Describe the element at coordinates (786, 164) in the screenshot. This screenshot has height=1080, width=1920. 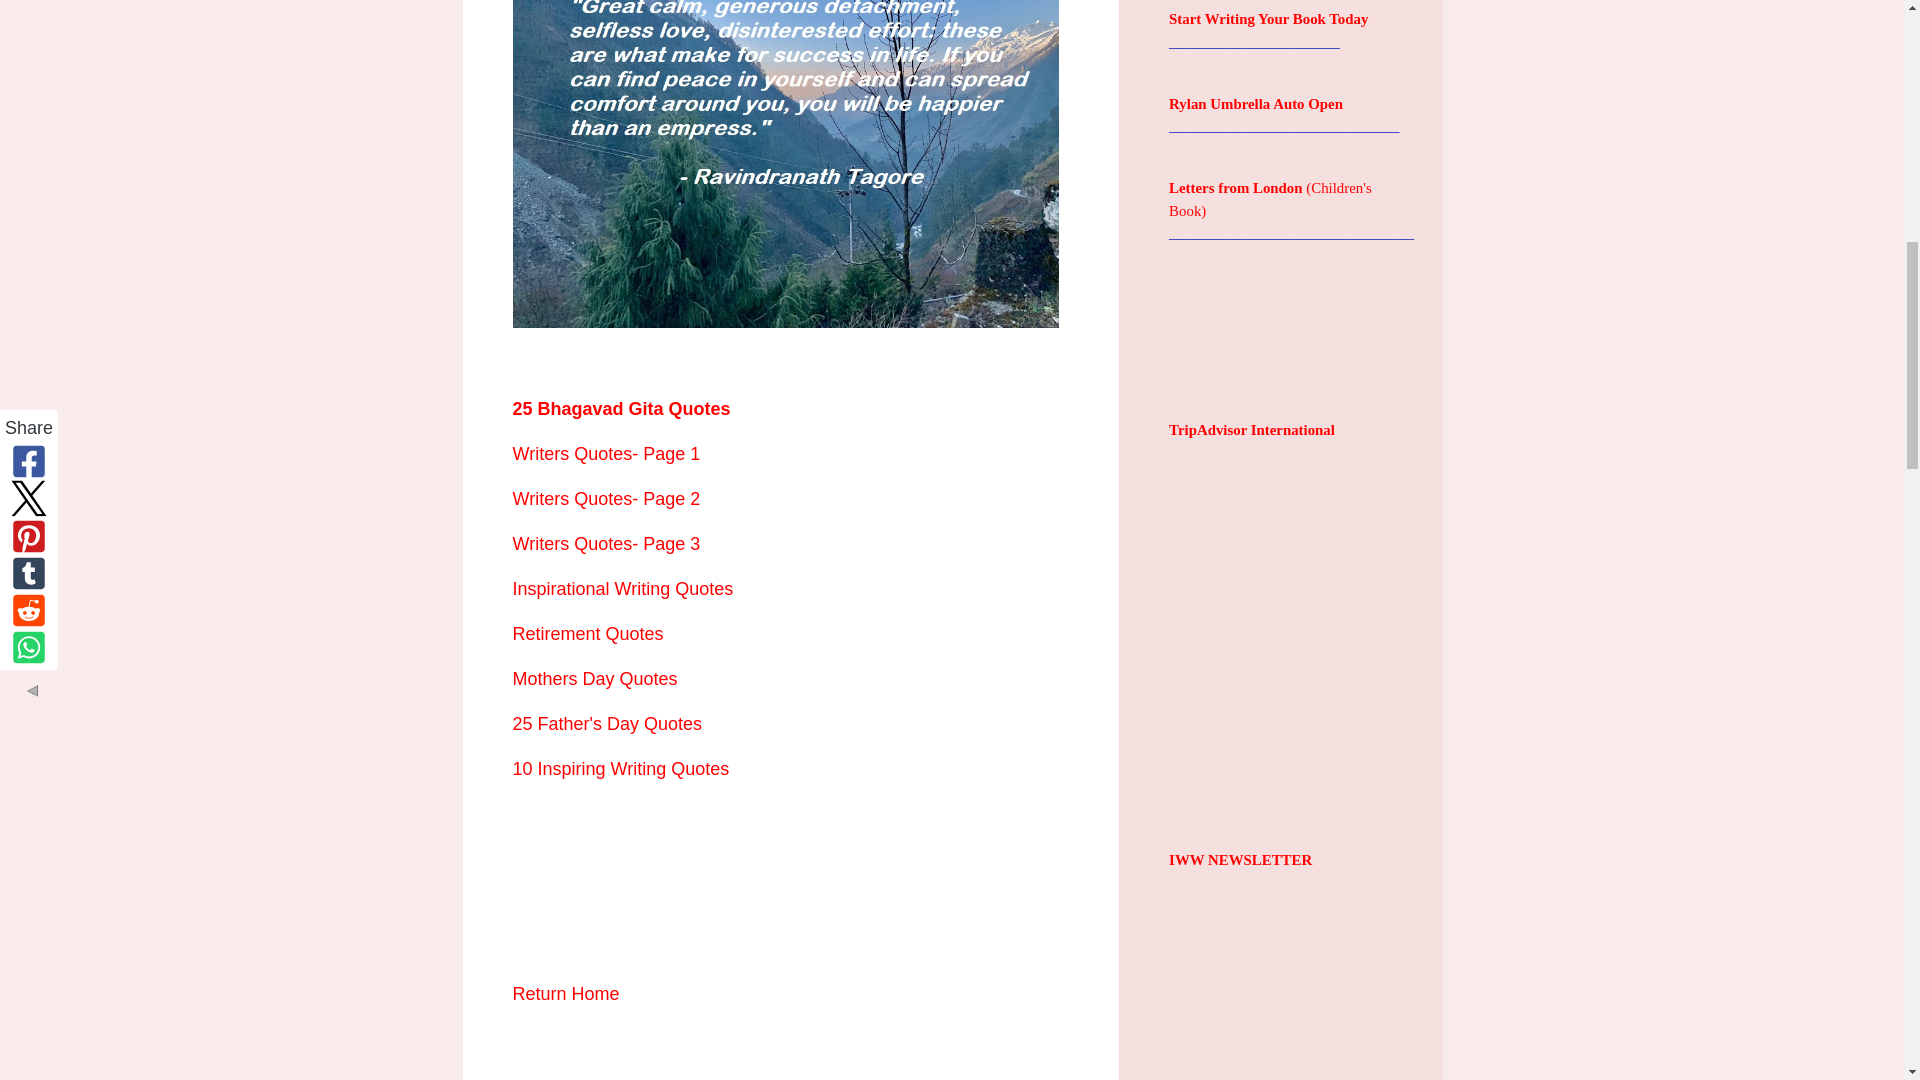
I see `quote-tagore-1` at that location.